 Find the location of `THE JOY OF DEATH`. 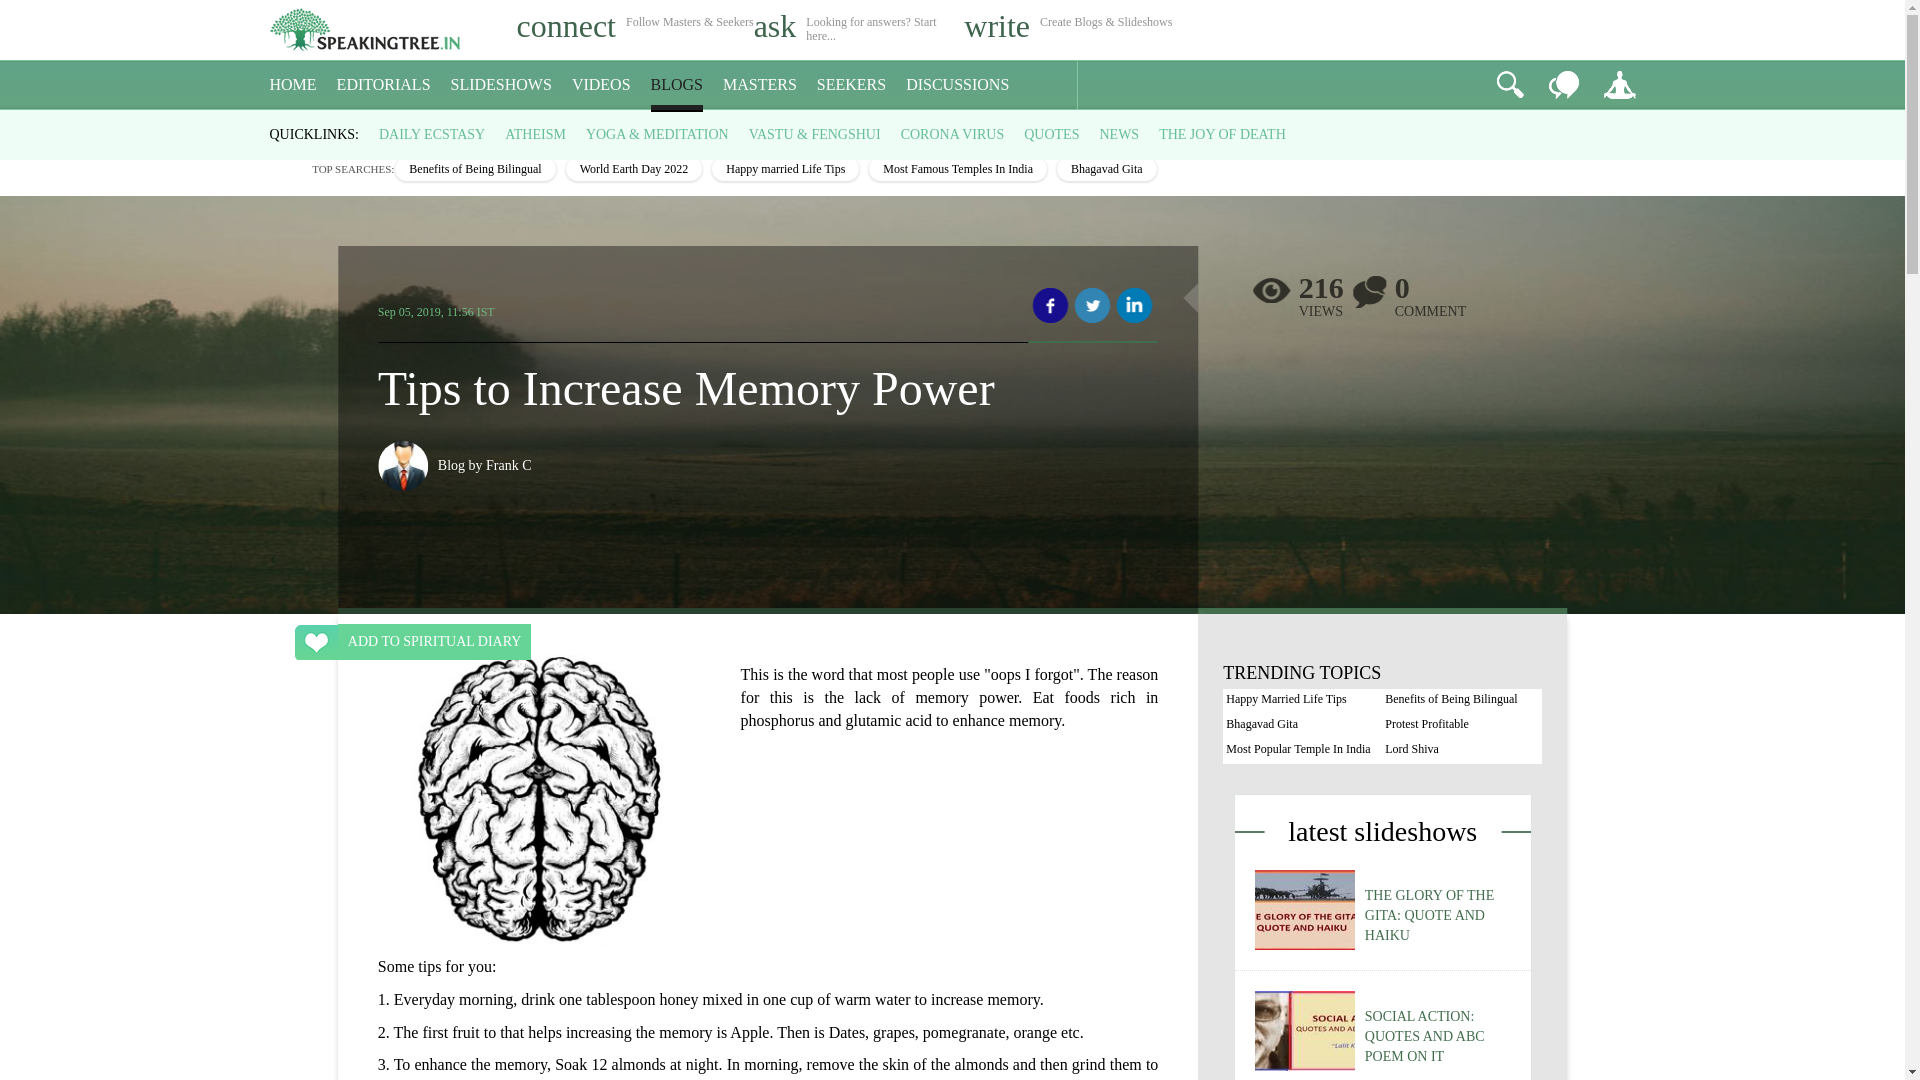

THE JOY OF DEATH is located at coordinates (1222, 134).